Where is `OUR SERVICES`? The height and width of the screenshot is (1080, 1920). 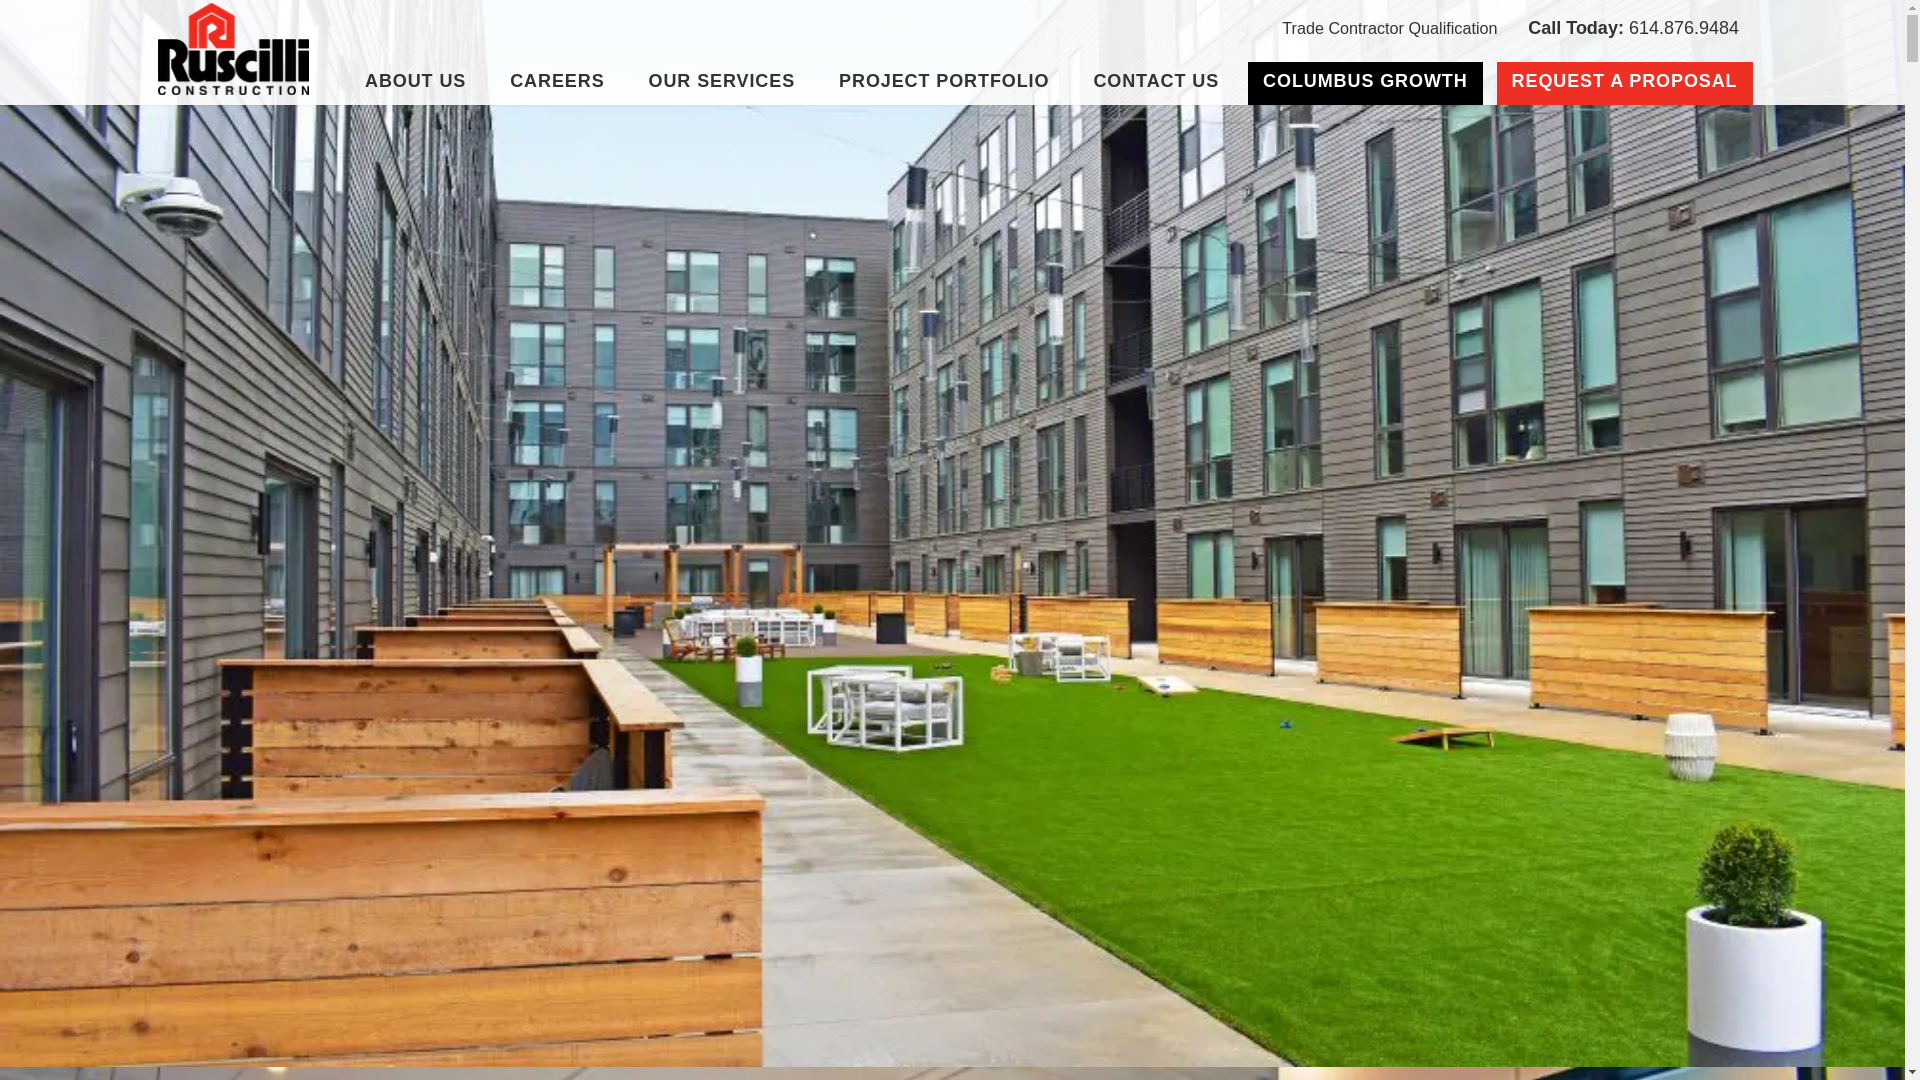 OUR SERVICES is located at coordinates (722, 82).